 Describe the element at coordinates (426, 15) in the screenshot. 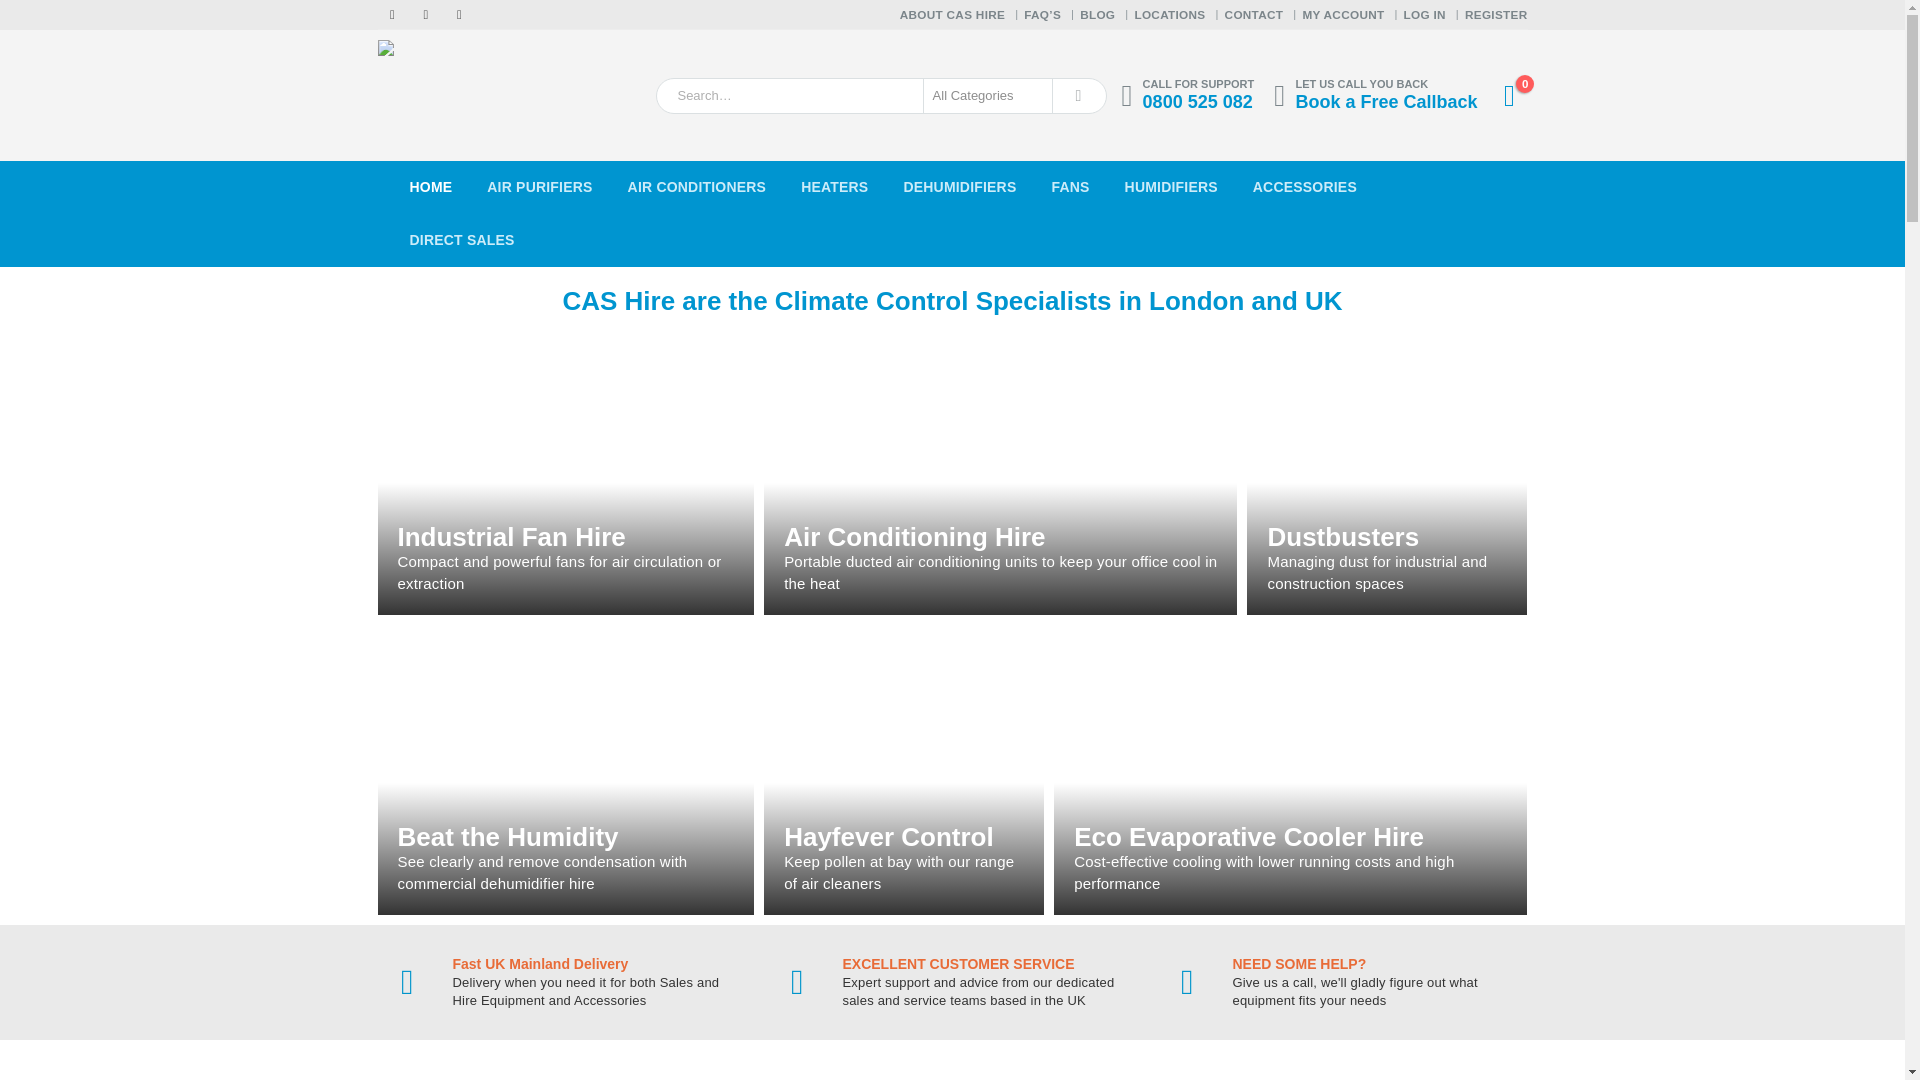

I see `Twitter` at that location.